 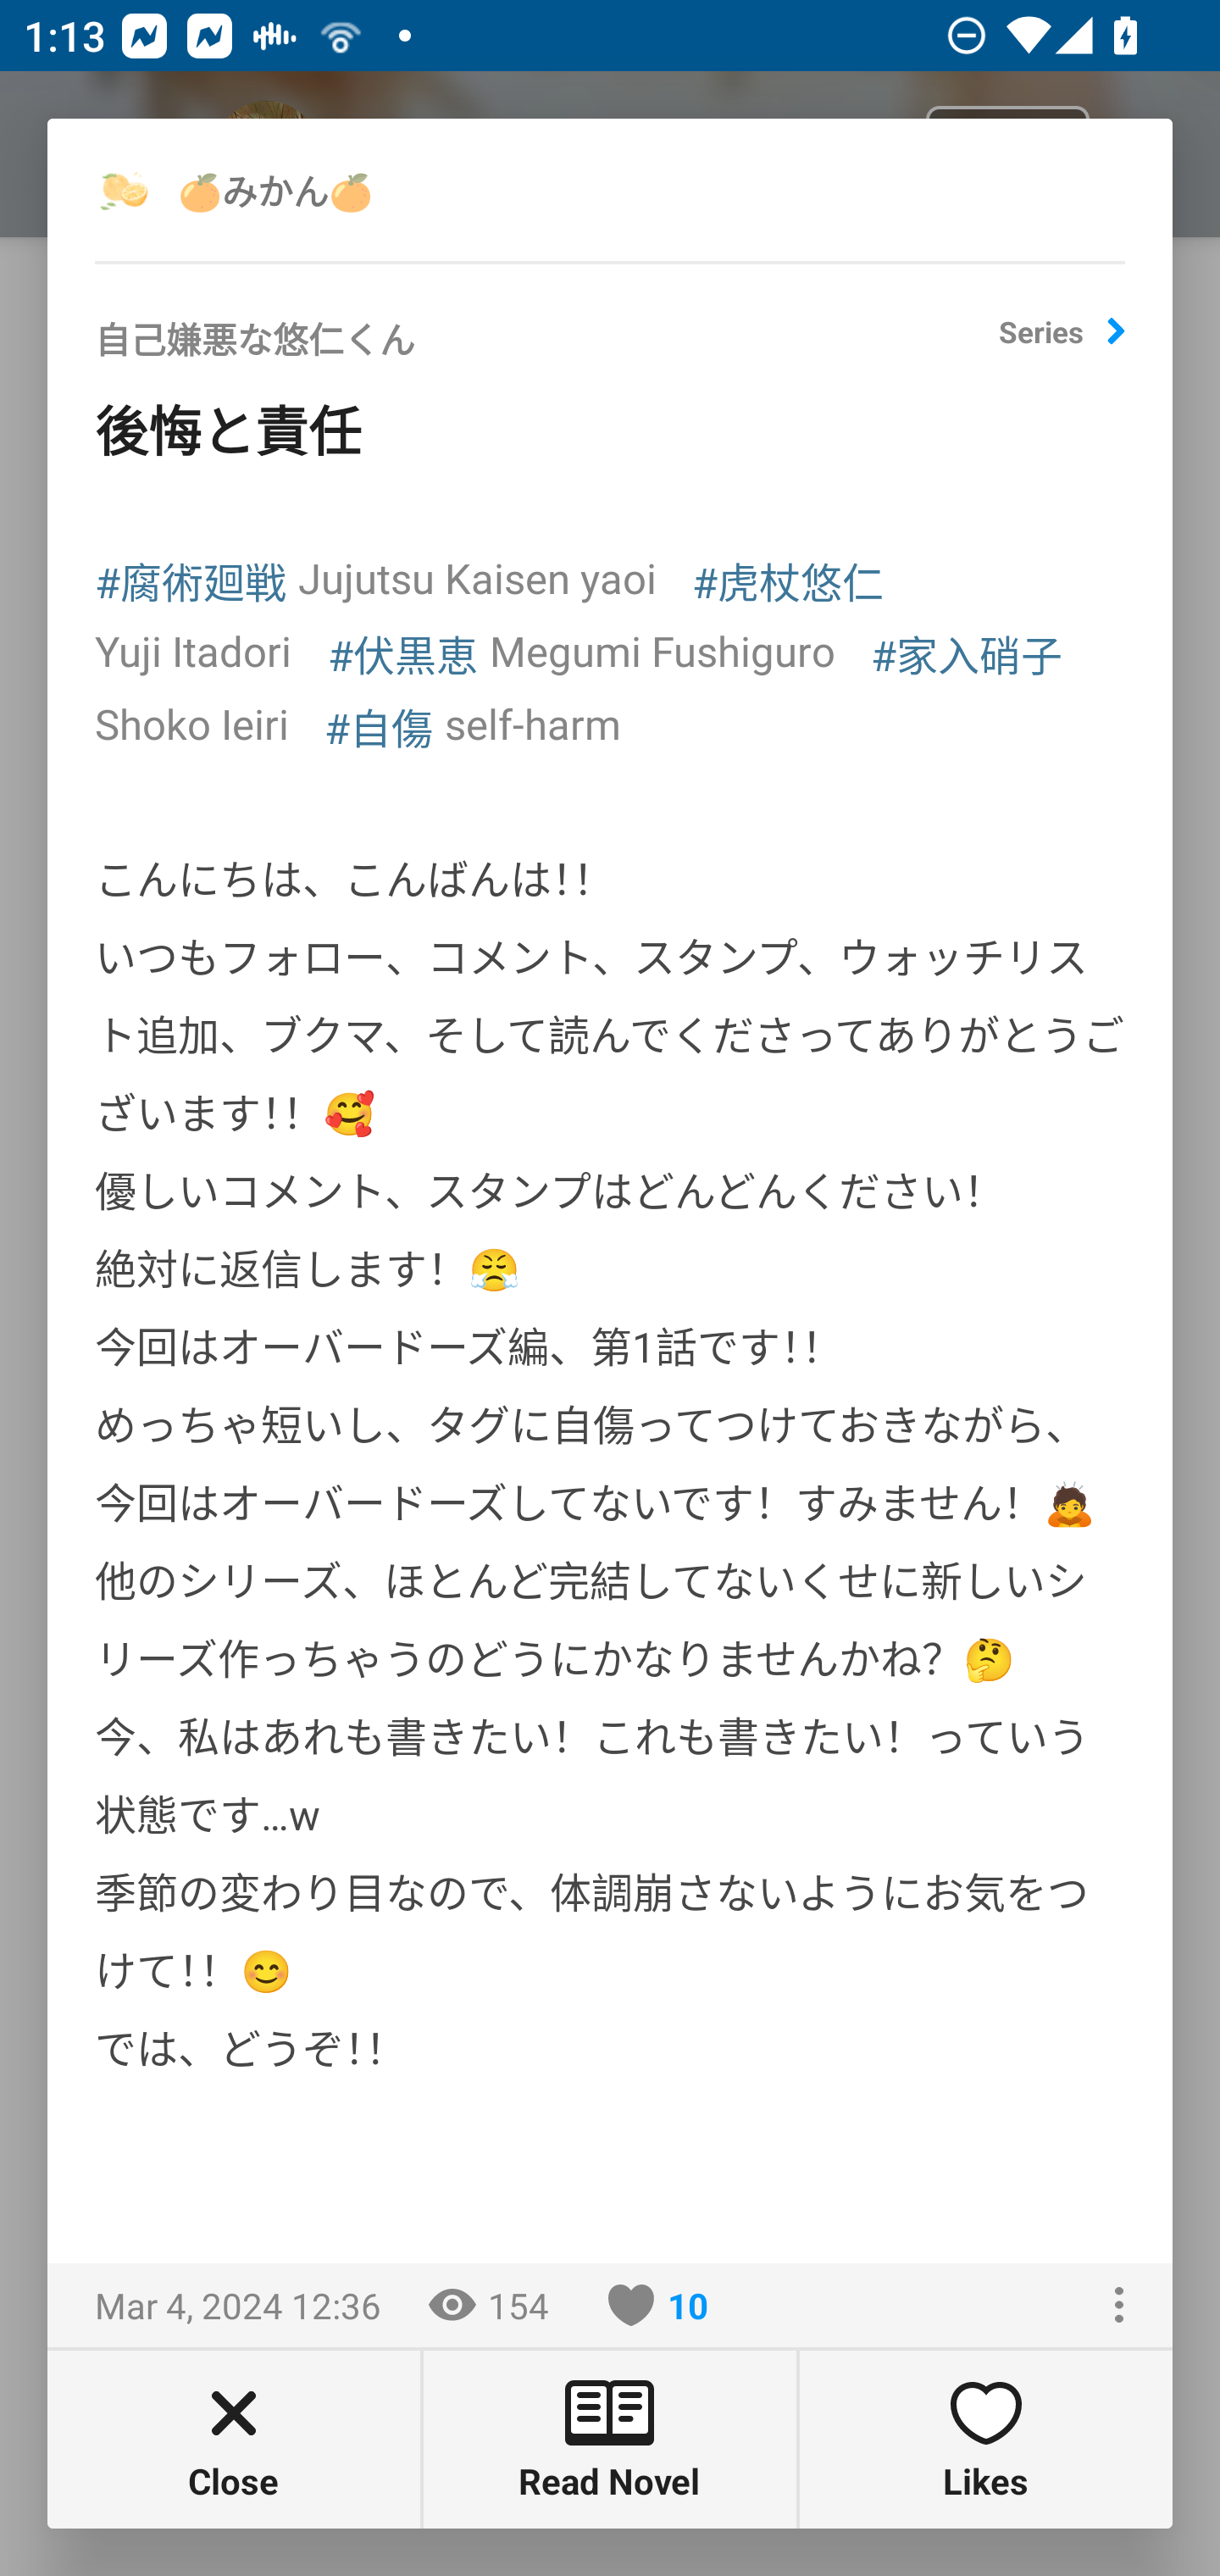 What do you see at coordinates (547, 350) in the screenshot?
I see `自己嫌悪な悠仁くん` at bounding box center [547, 350].